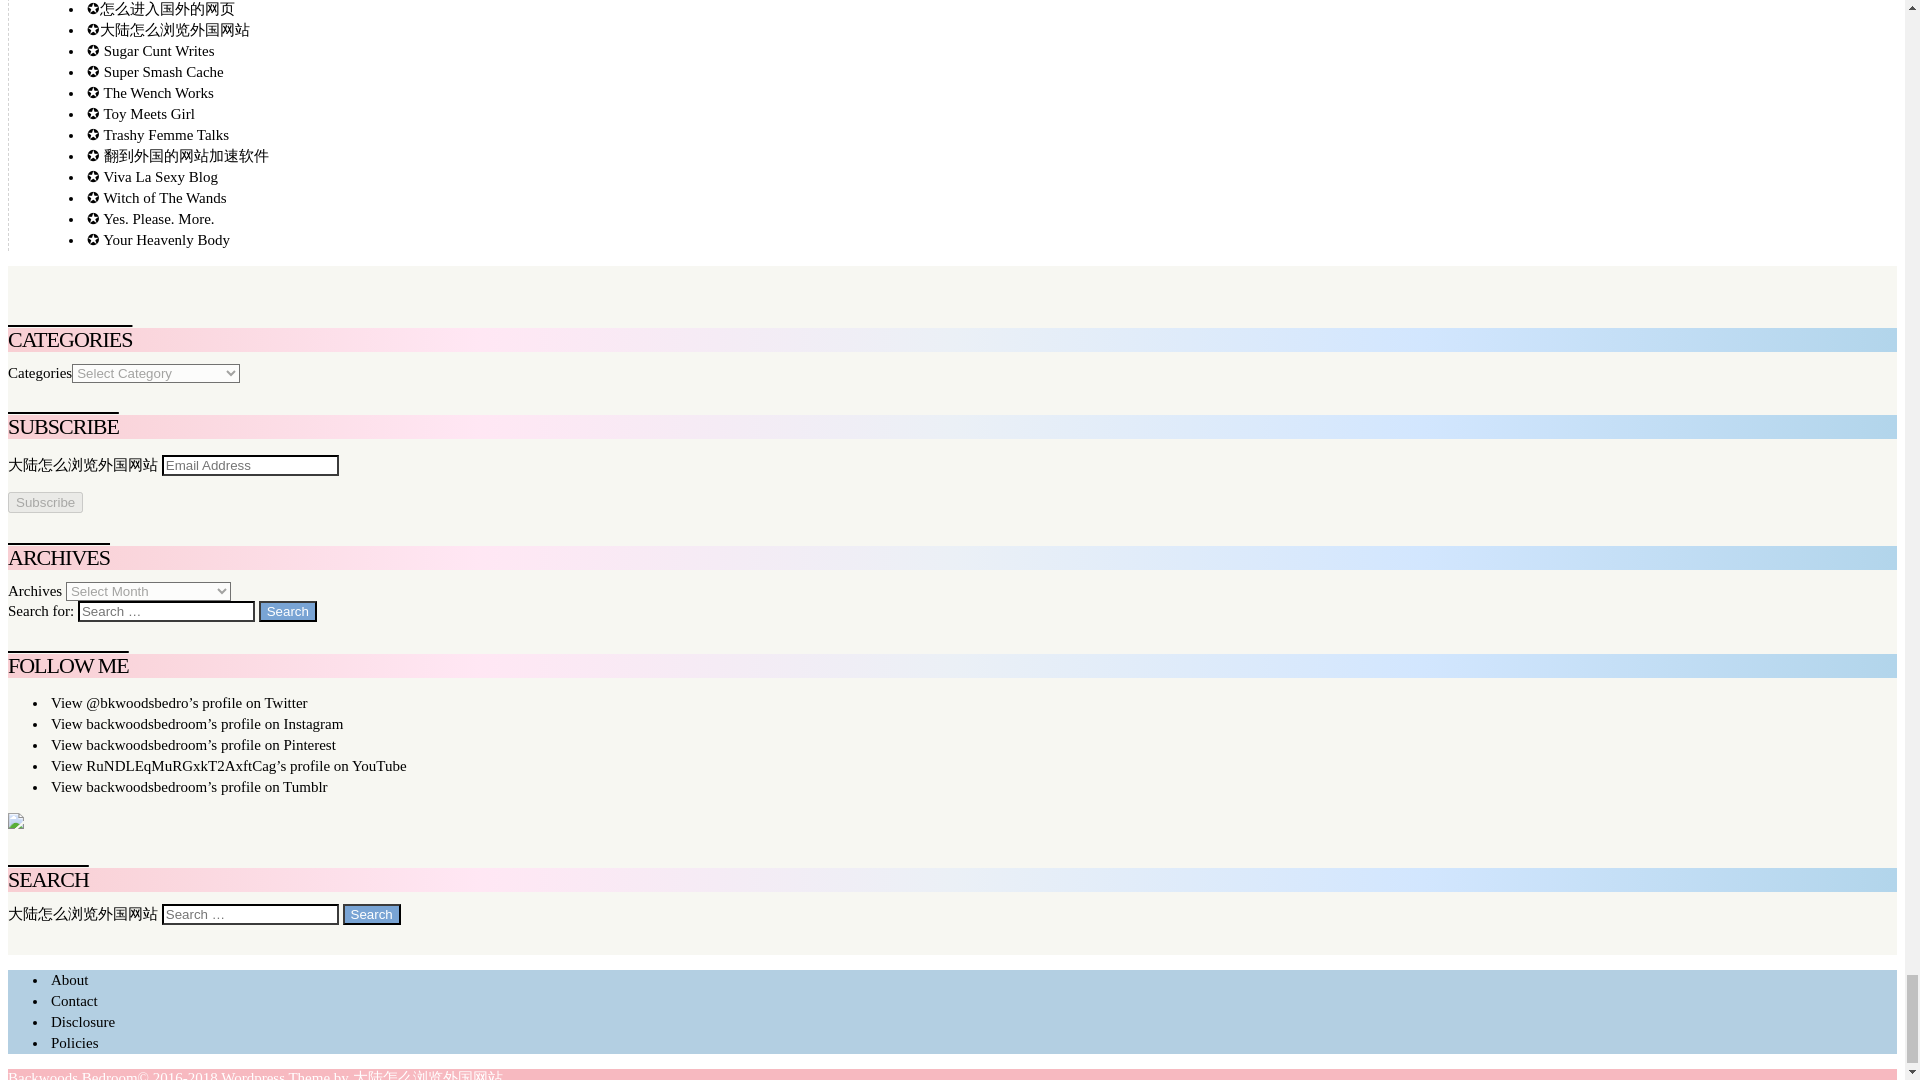 The image size is (1920, 1080). What do you see at coordinates (288, 611) in the screenshot?
I see `Search` at bounding box center [288, 611].